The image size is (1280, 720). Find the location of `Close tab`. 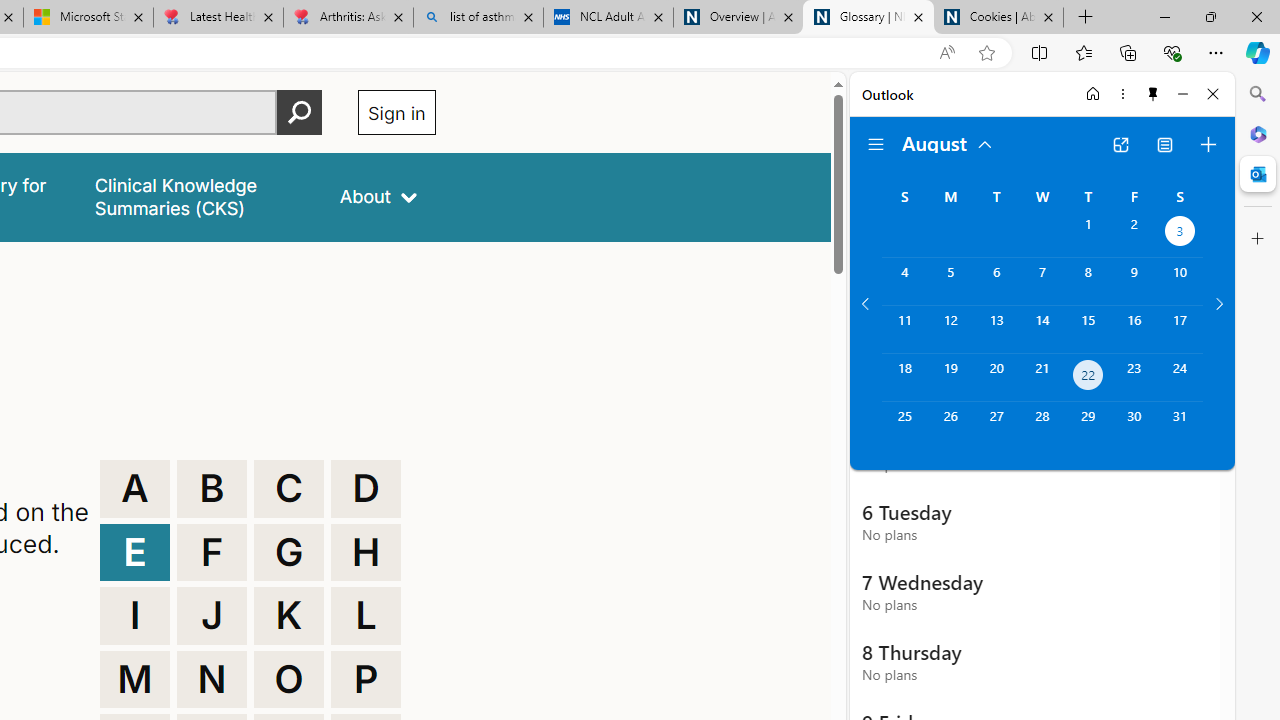

Close tab is located at coordinates (1048, 16).